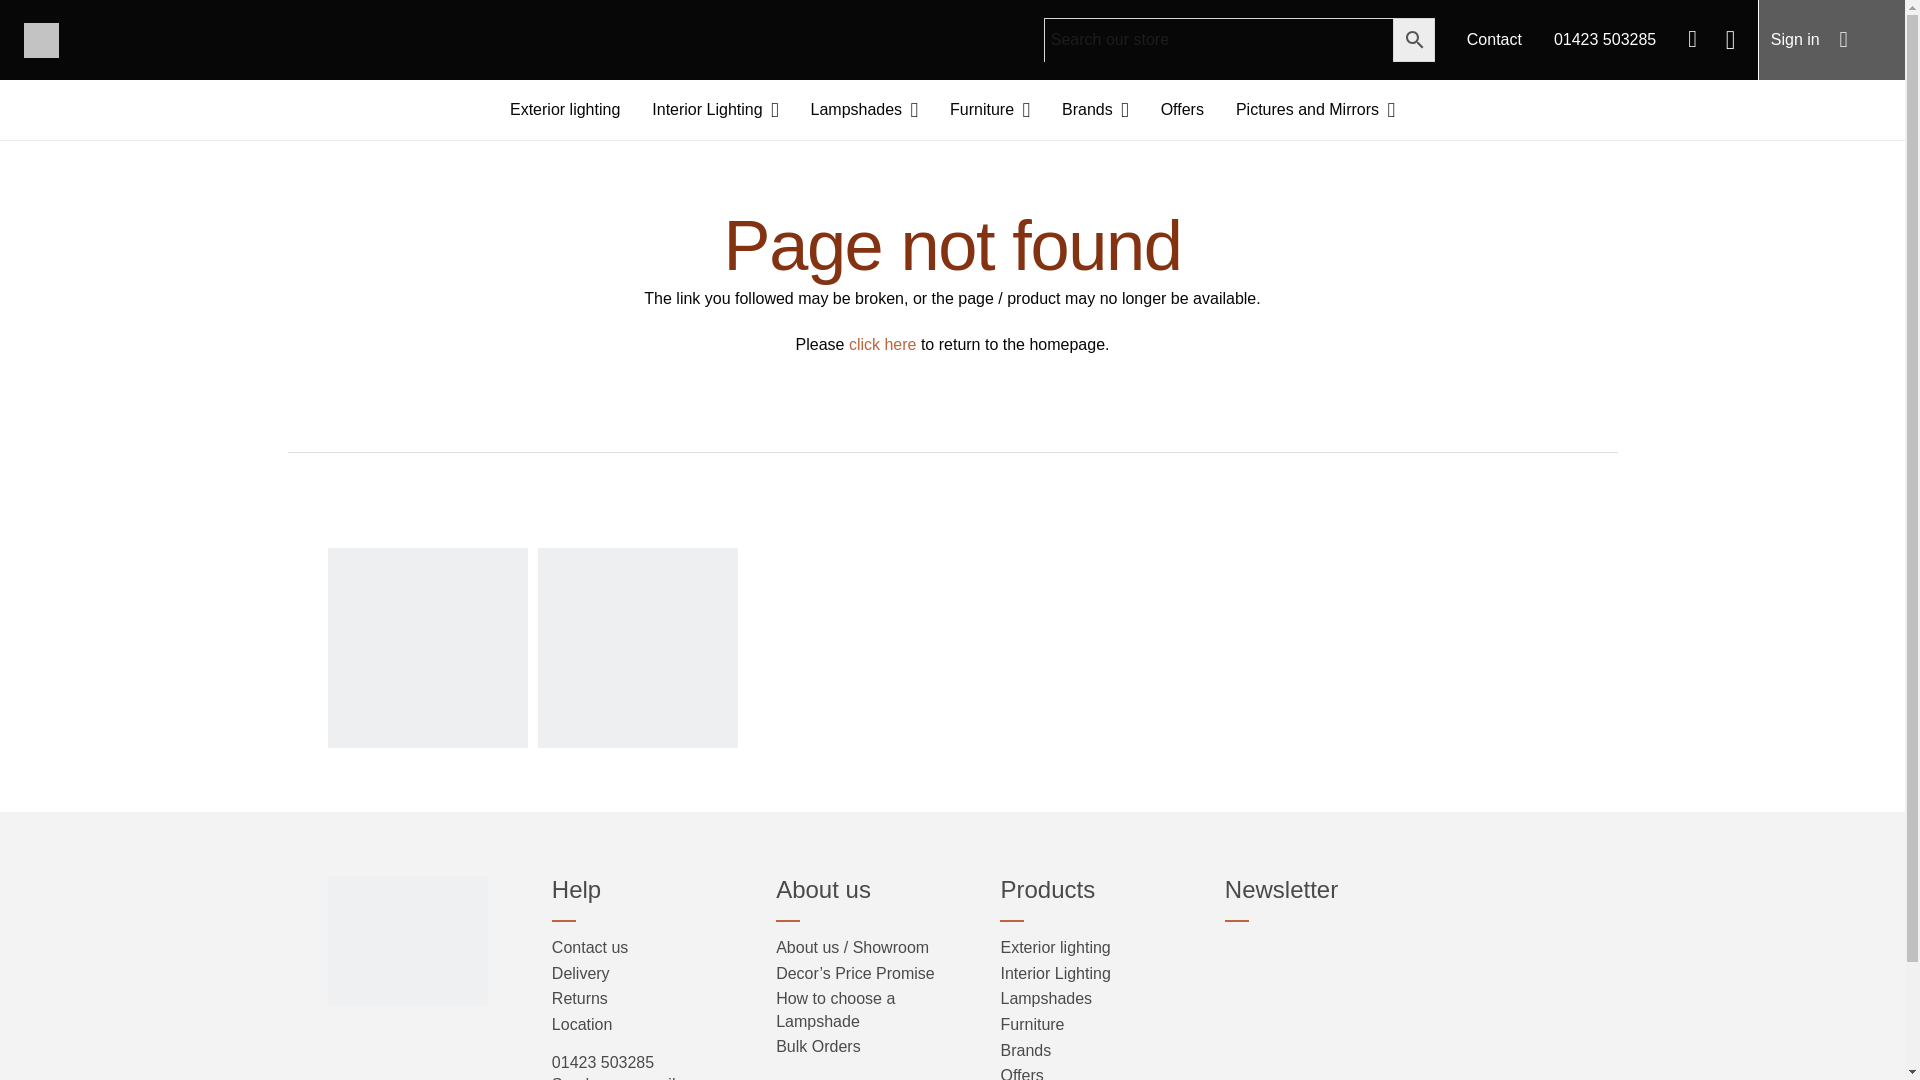 The width and height of the screenshot is (1920, 1080). I want to click on Lampshades, so click(864, 110).